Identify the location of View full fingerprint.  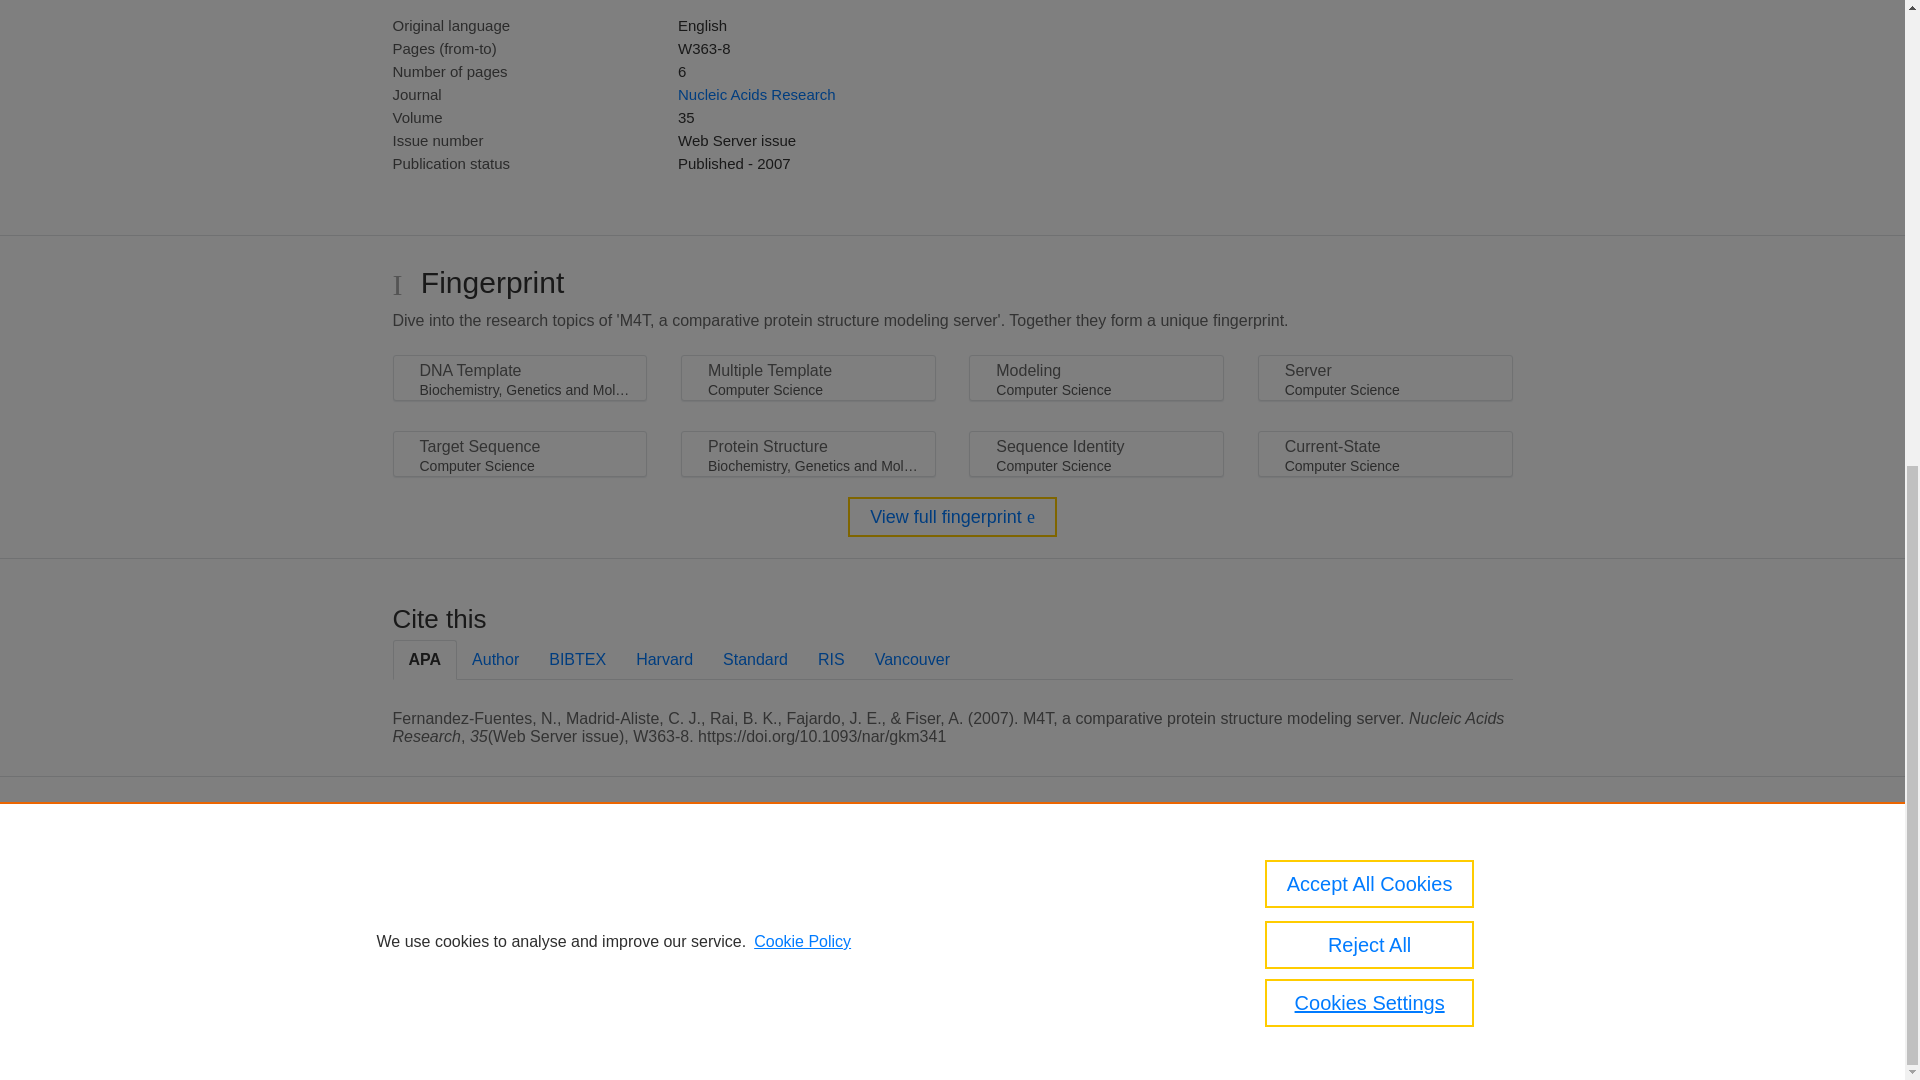
(952, 516).